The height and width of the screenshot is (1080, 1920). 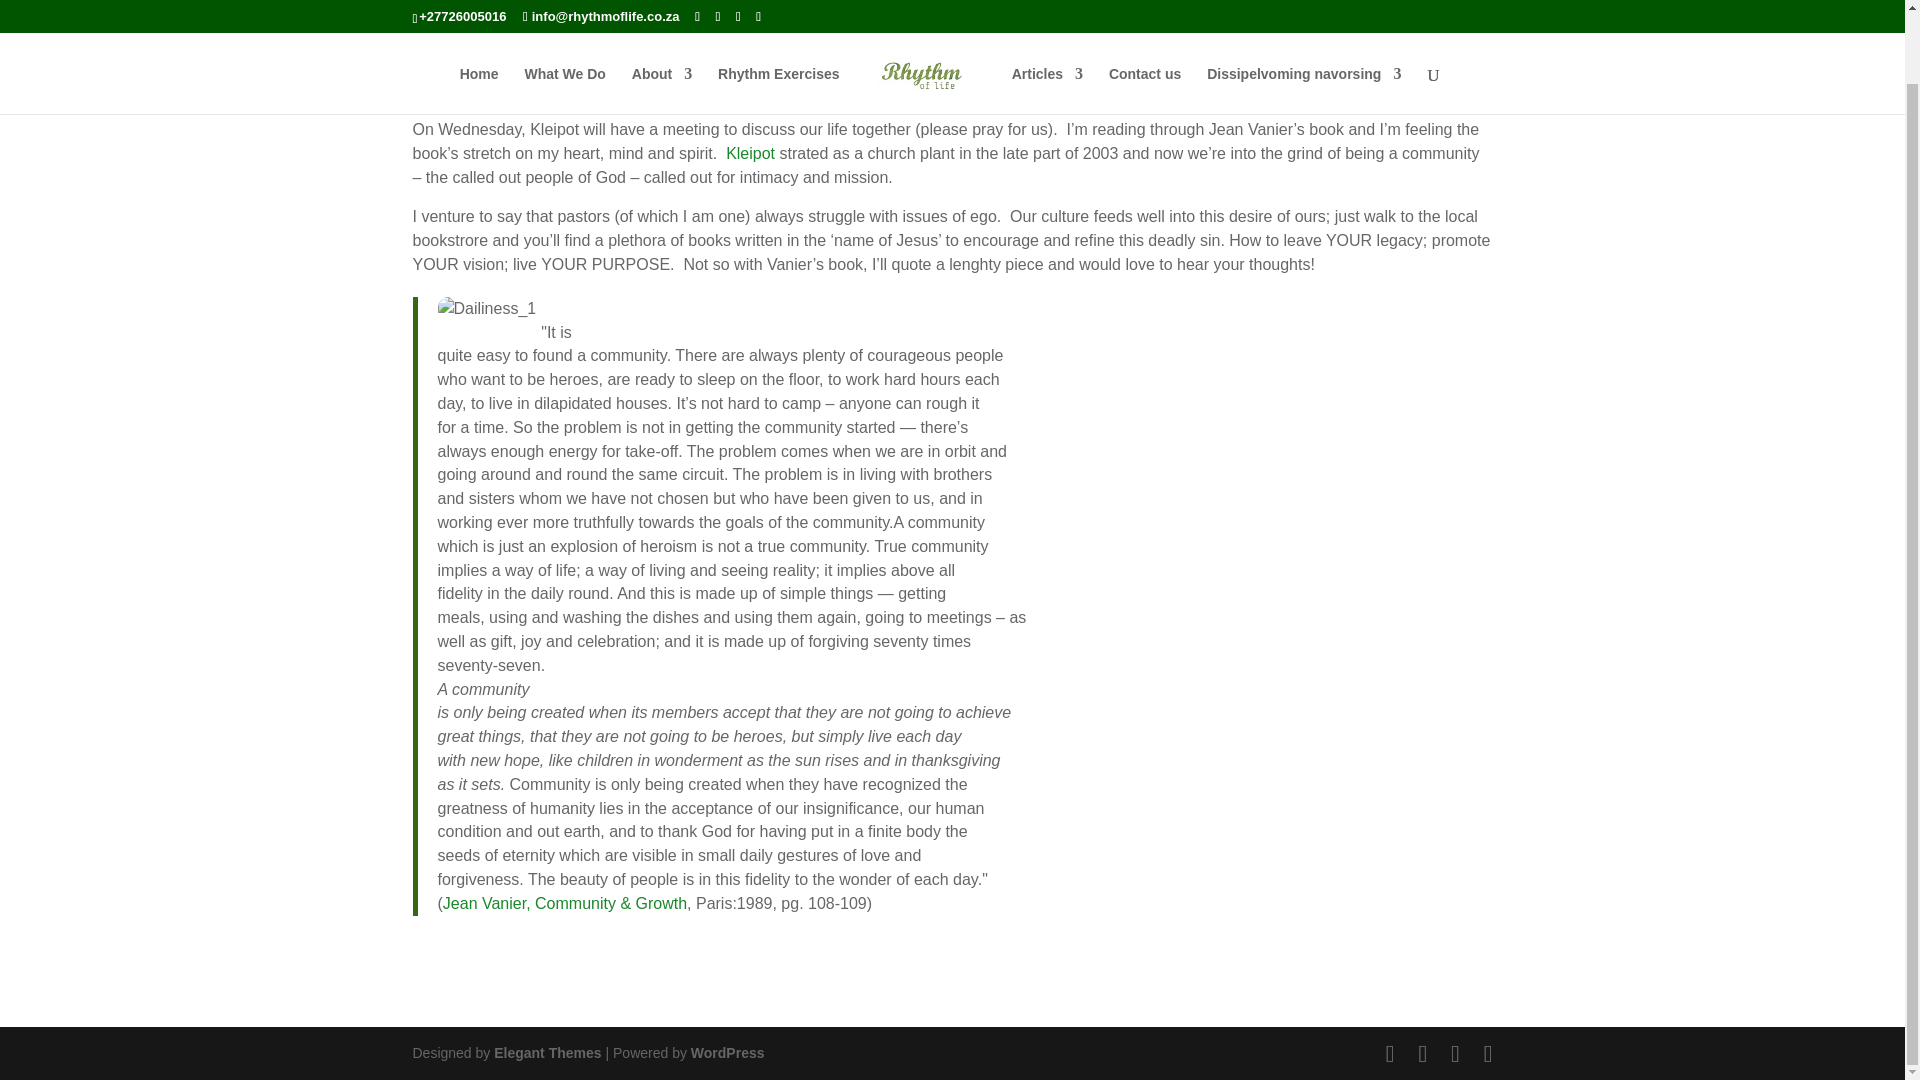 What do you see at coordinates (1144, 18) in the screenshot?
I see `Contact us` at bounding box center [1144, 18].